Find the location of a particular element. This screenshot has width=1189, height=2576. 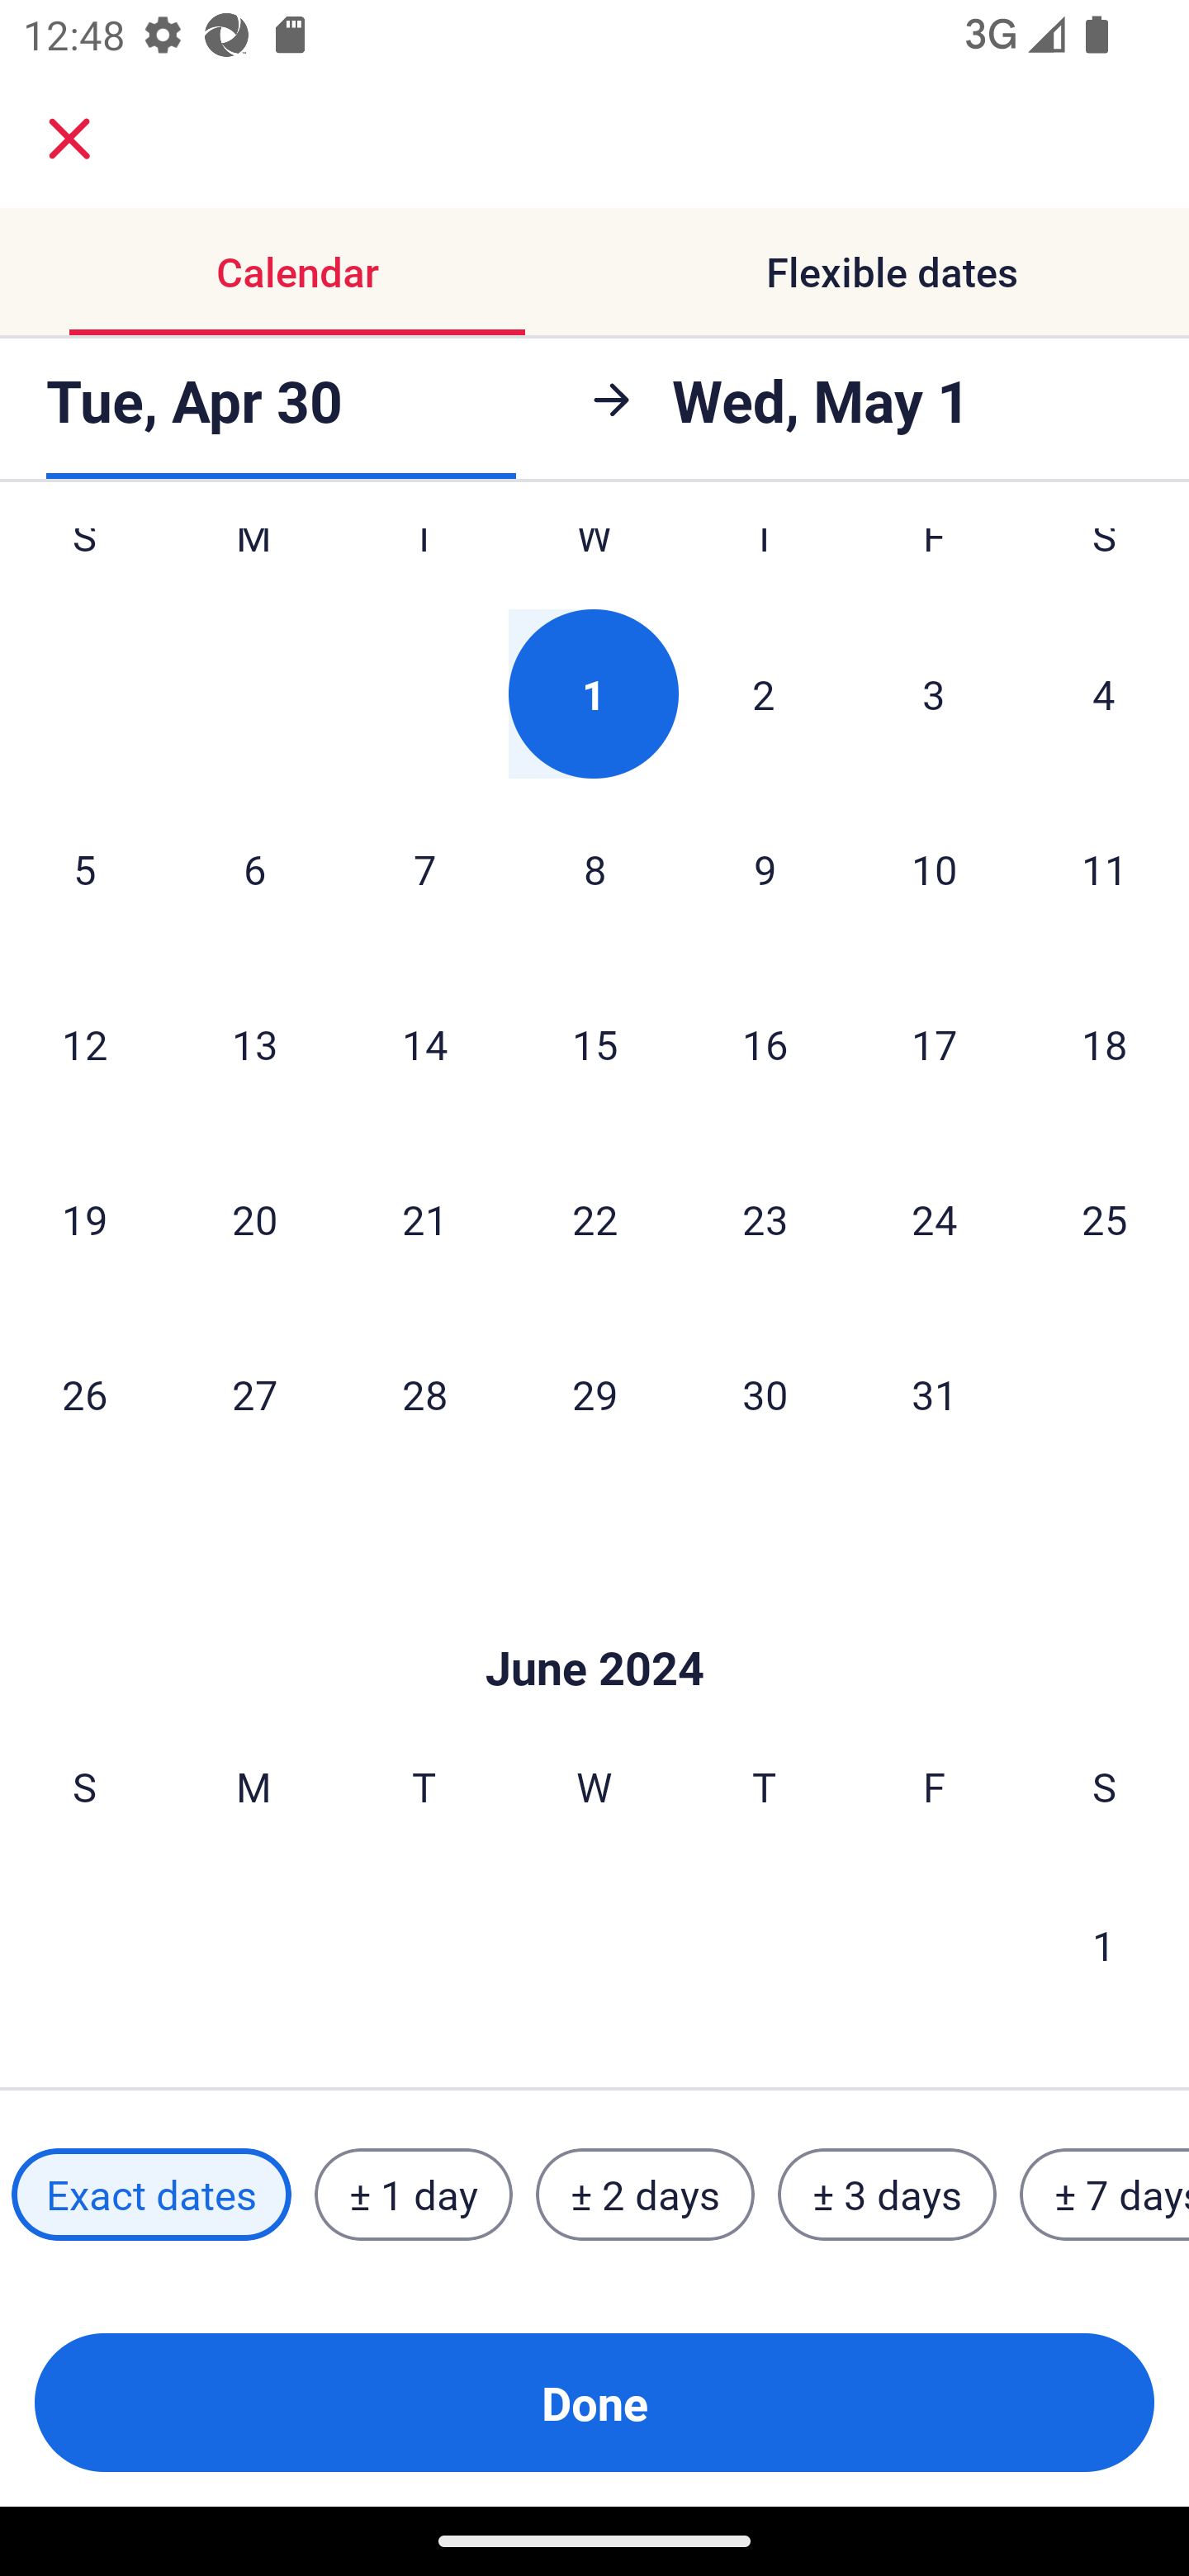

4 Saturday, May 4, 2024 is located at coordinates (1104, 694).